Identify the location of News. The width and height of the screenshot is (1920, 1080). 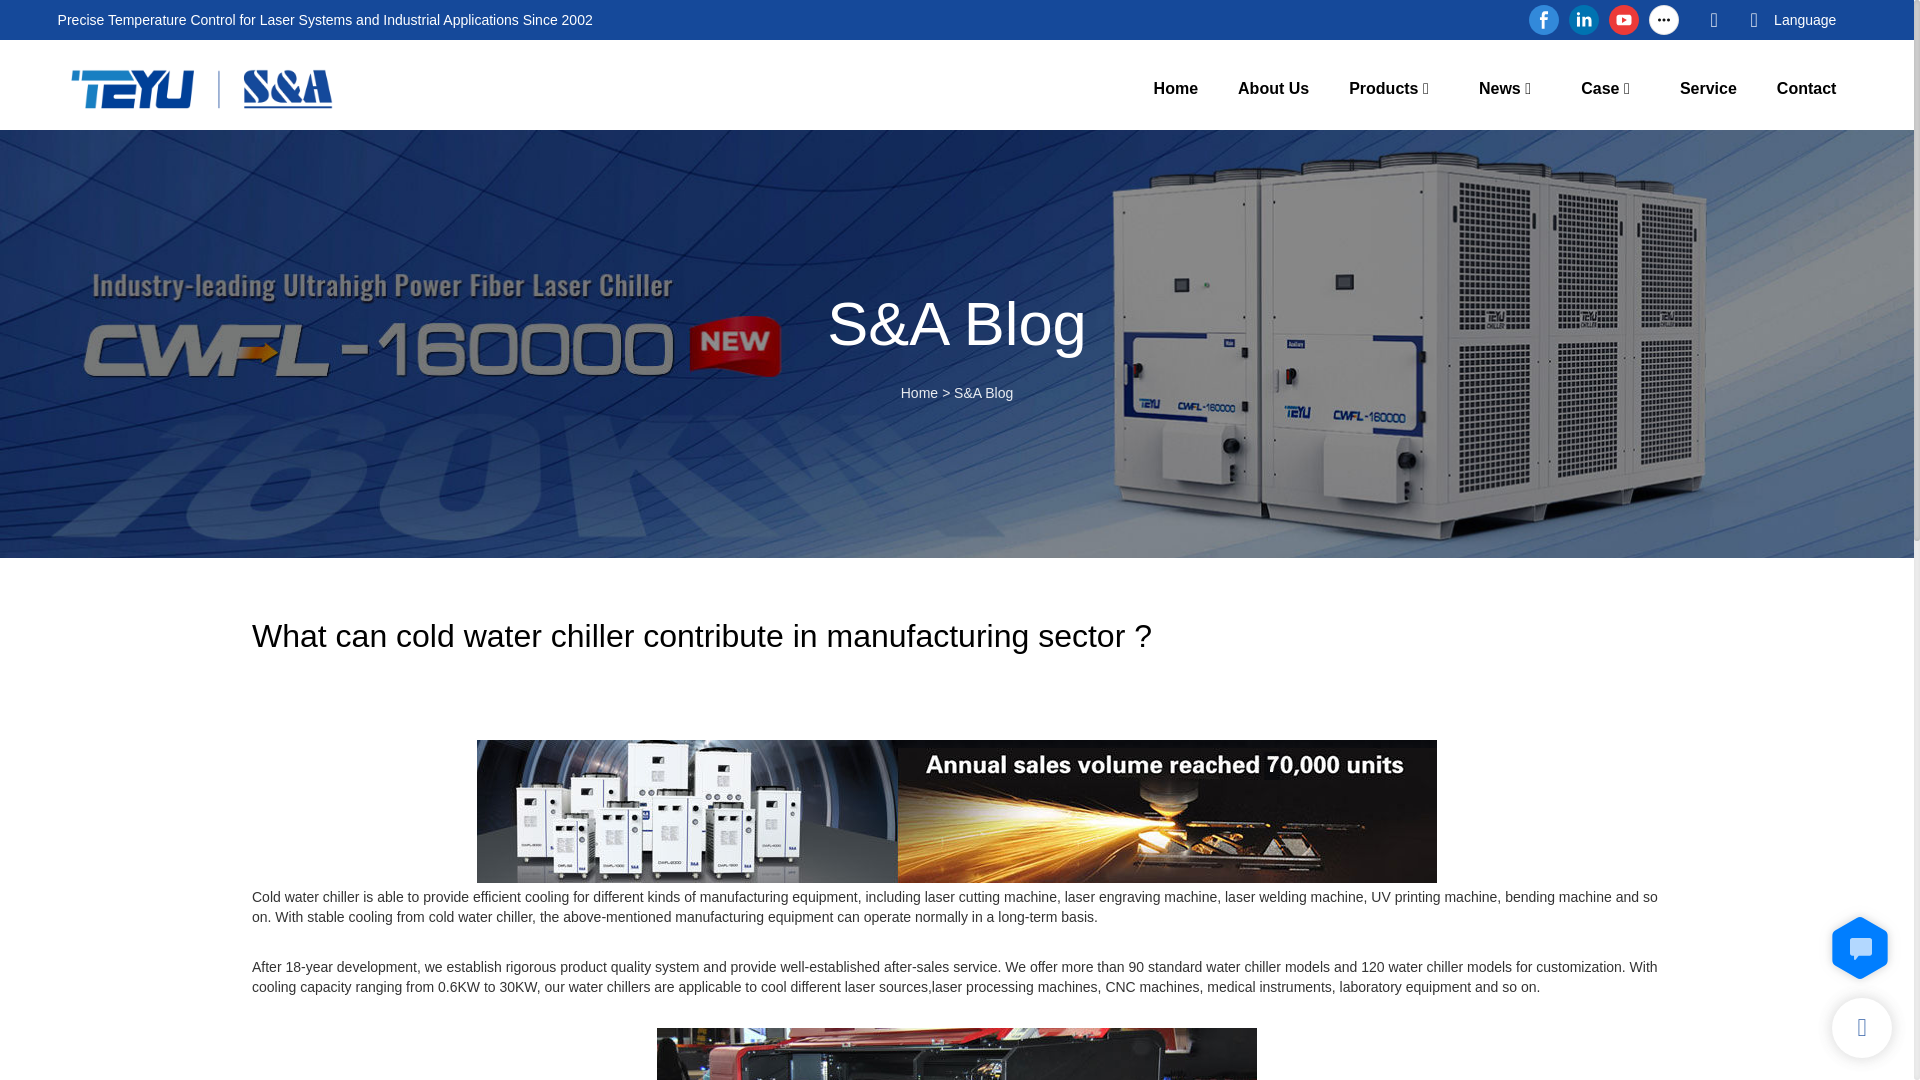
(1499, 88).